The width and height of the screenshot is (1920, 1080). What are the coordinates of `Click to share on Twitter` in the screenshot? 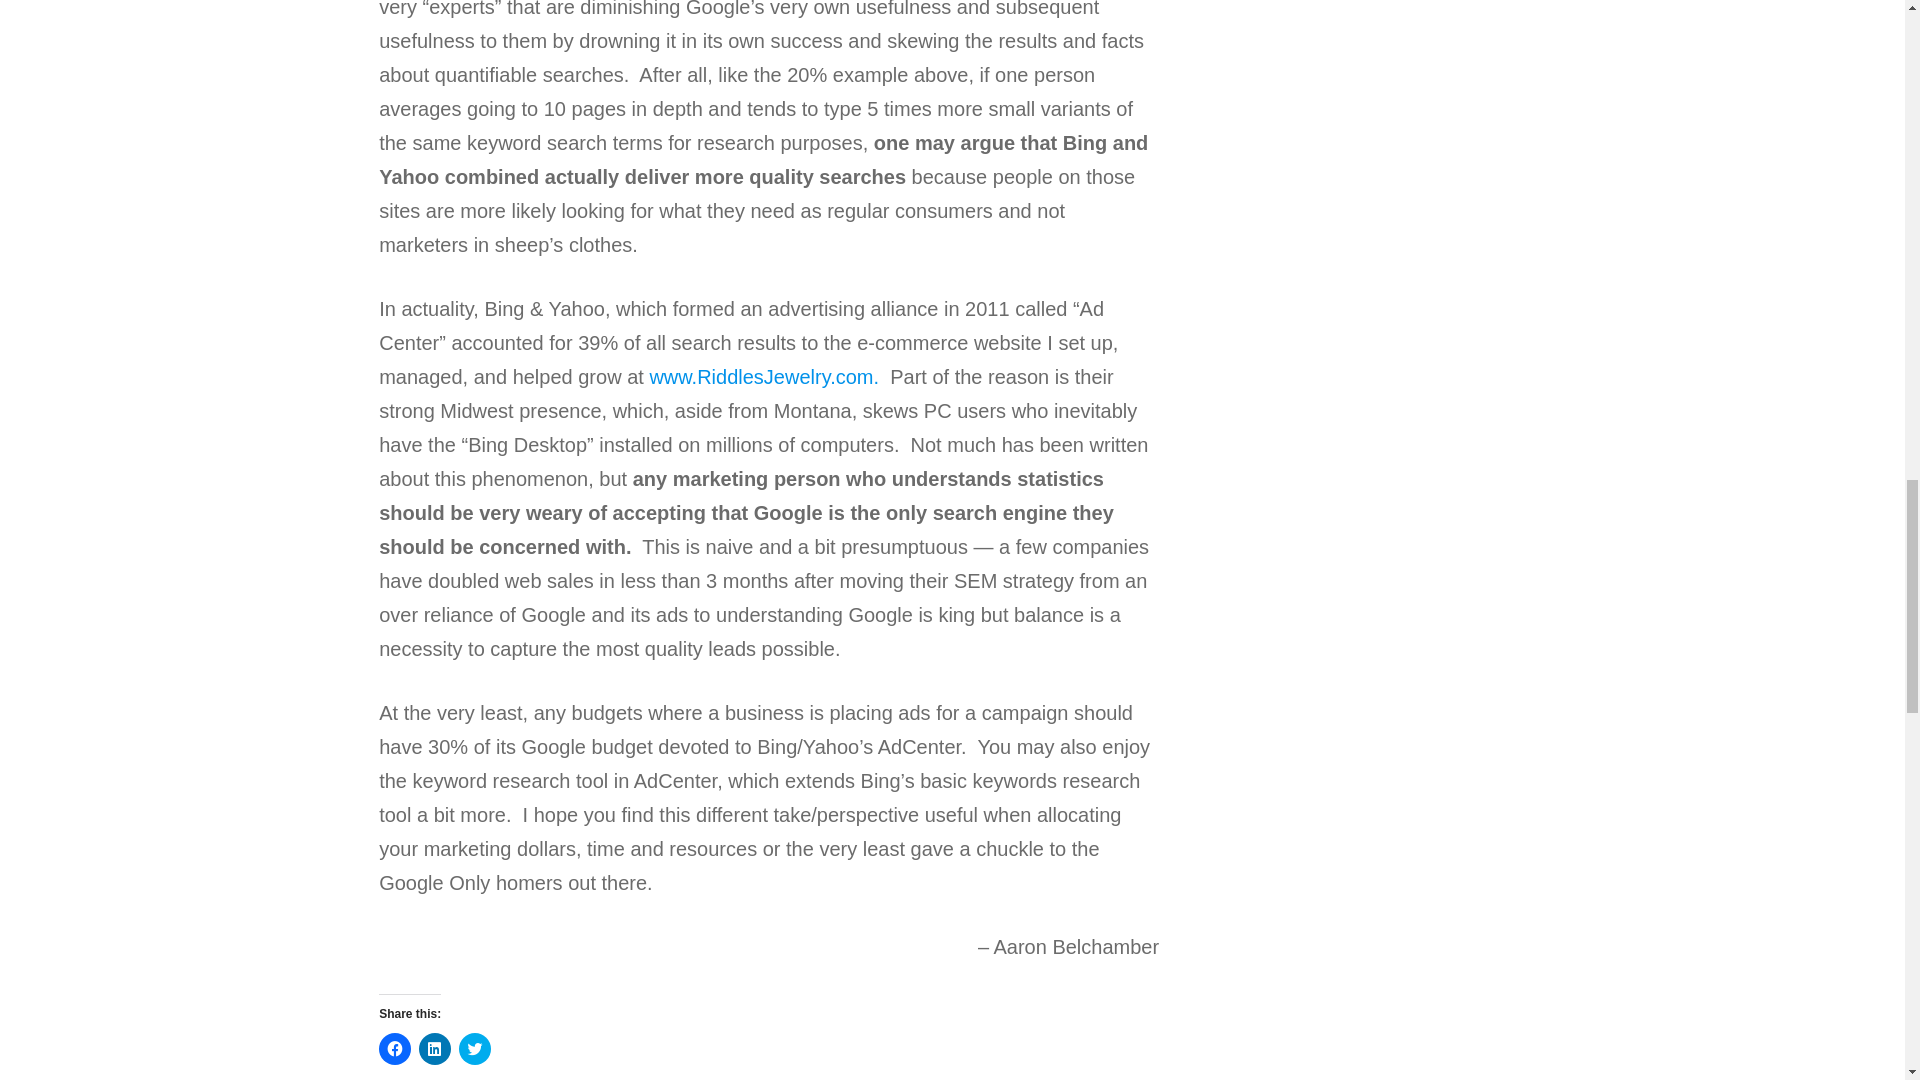 It's located at (474, 1048).